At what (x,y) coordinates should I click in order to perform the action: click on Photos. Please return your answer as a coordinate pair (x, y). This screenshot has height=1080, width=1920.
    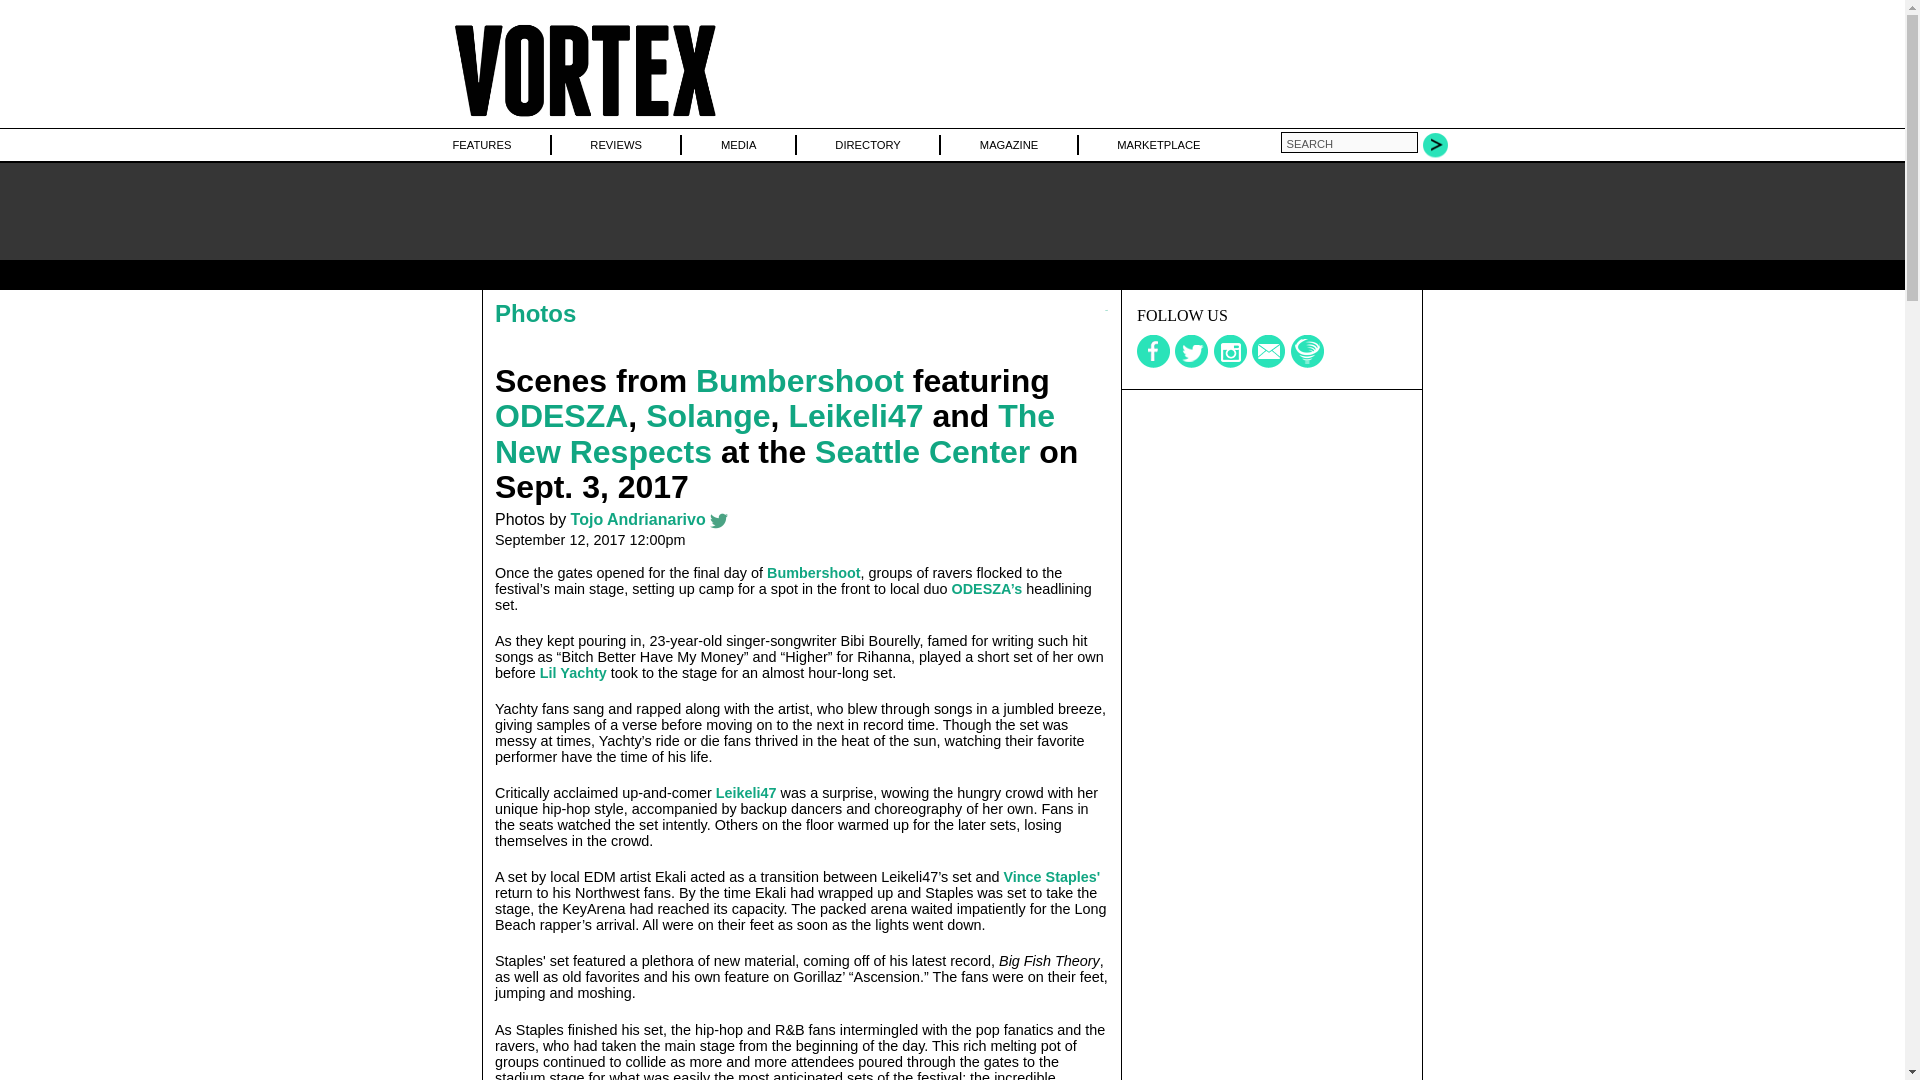
    Looking at the image, I should click on (536, 314).